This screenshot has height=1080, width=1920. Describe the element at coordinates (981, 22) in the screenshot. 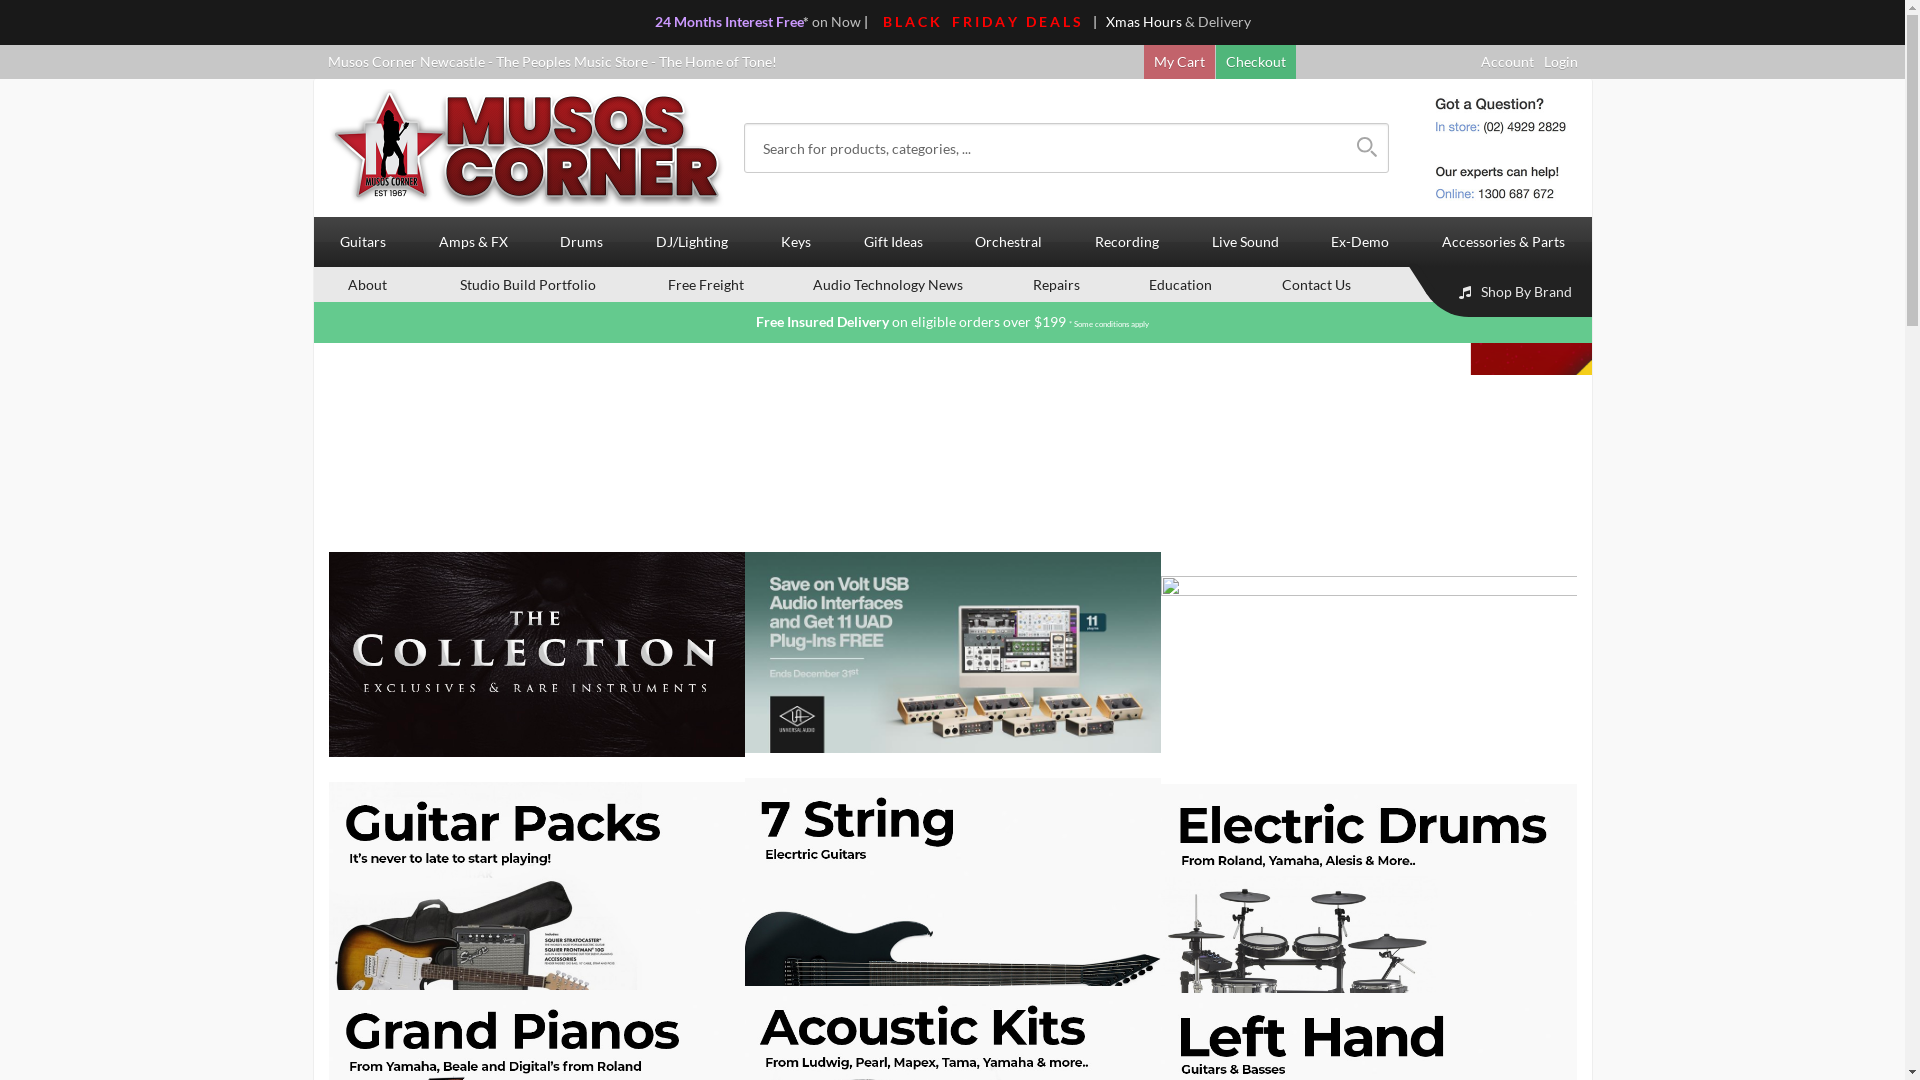

I see `B L A C K    F R I D A Y   D E A L S` at that location.